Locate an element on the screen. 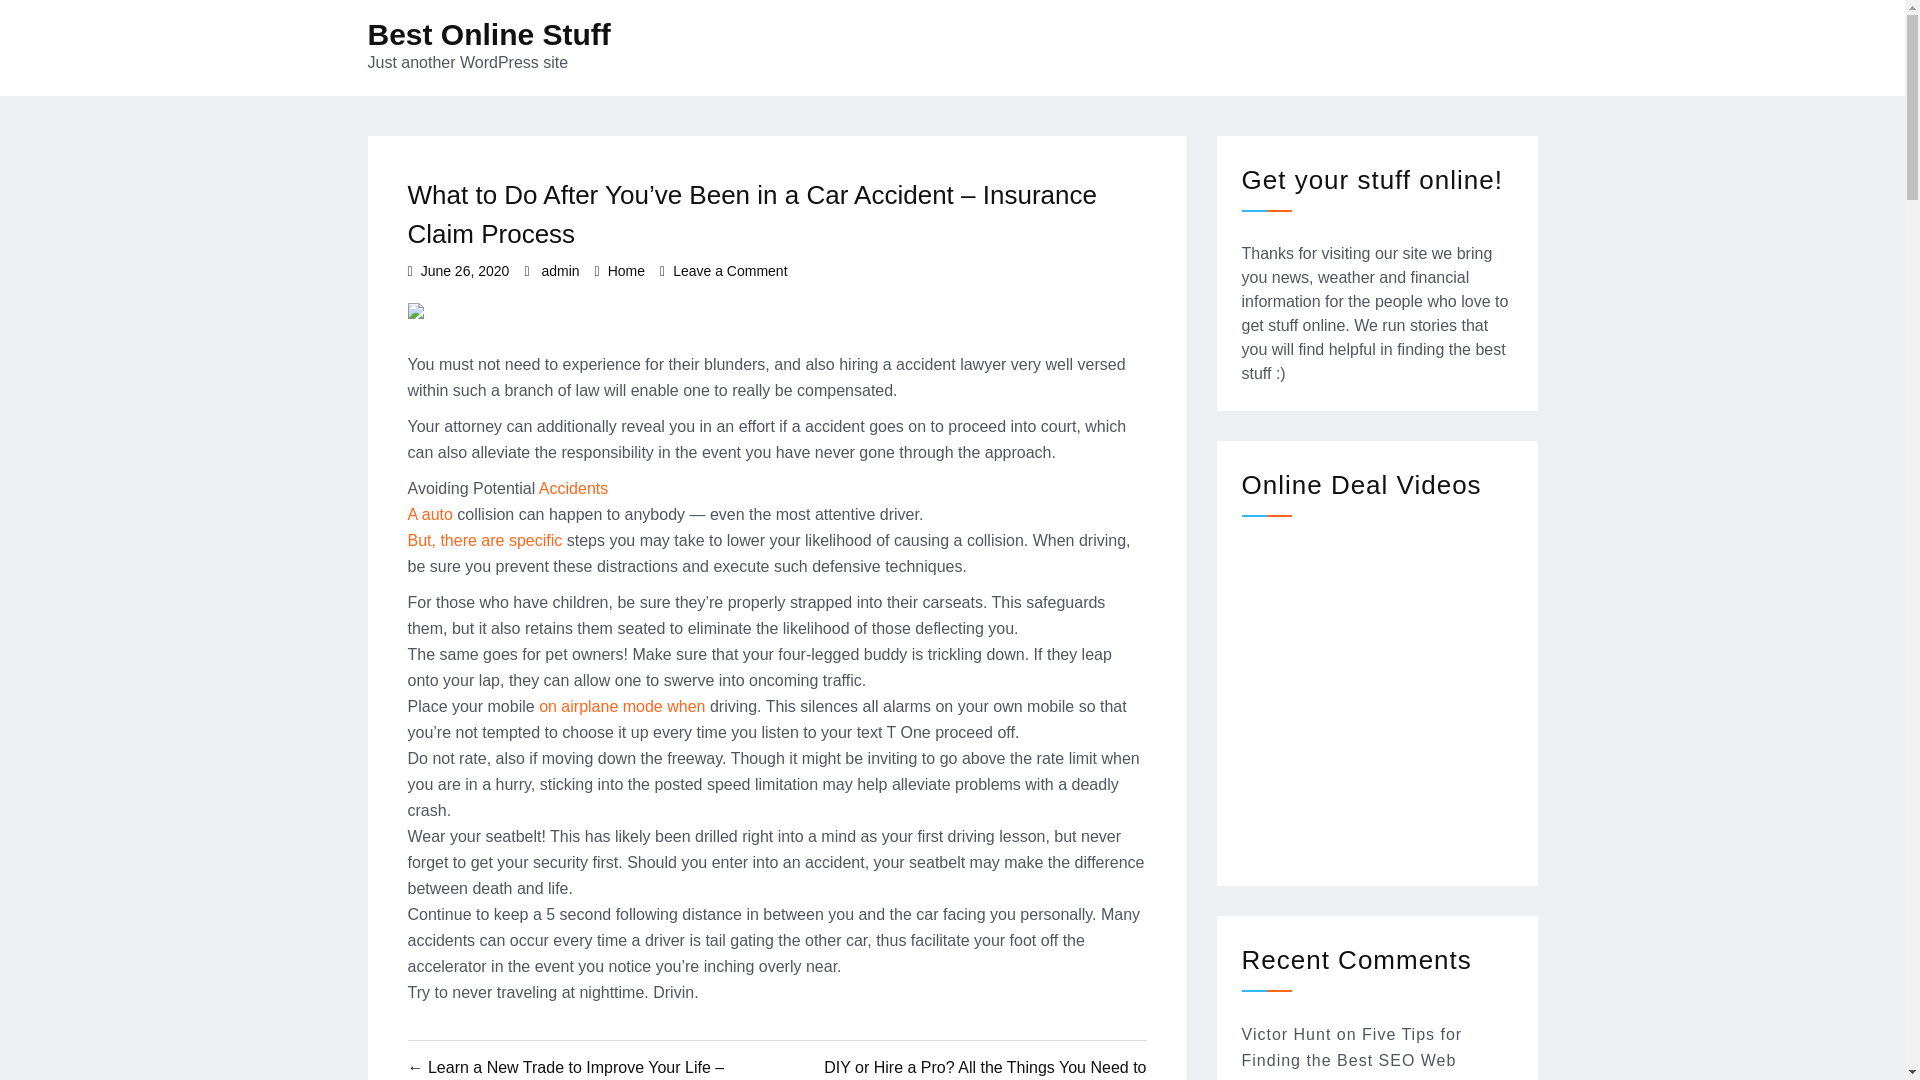  But, there are specific is located at coordinates (489, 34).